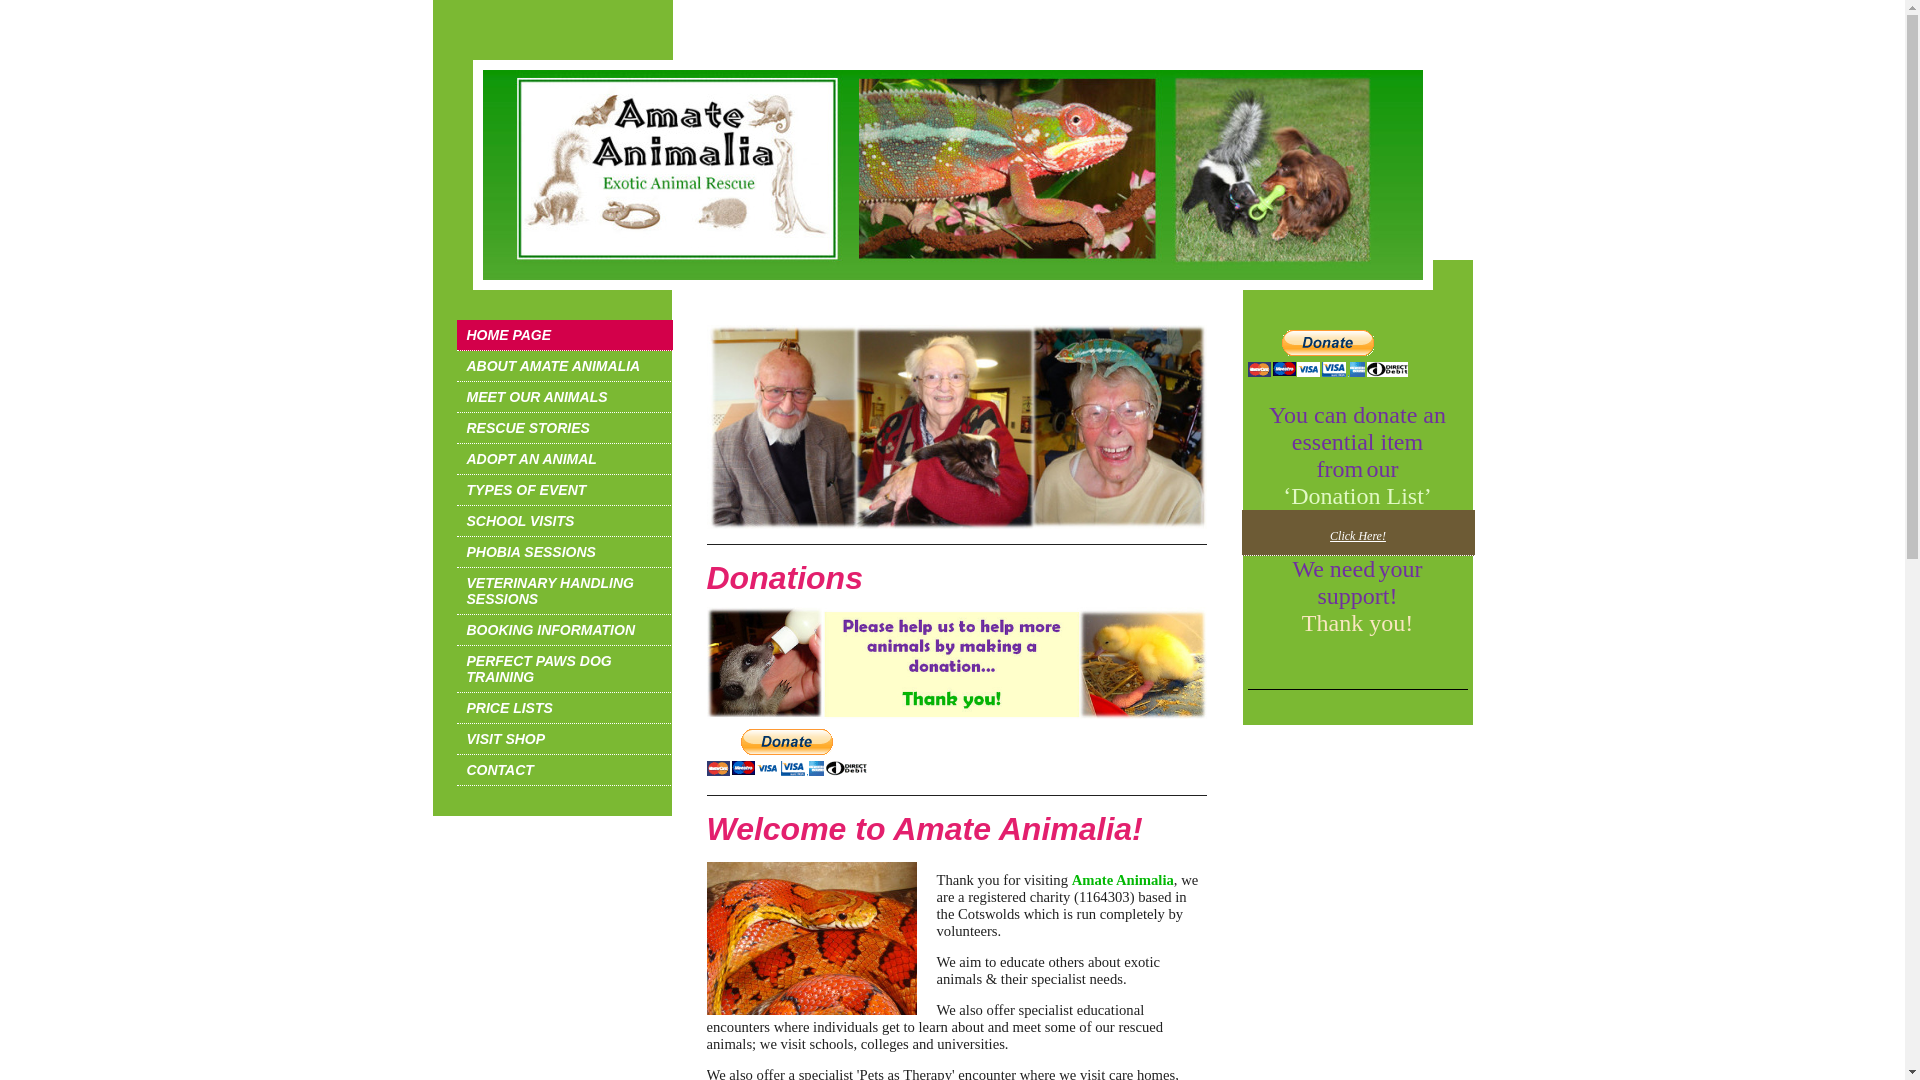 This screenshot has width=1920, height=1080. Describe the element at coordinates (564, 552) in the screenshot. I see `PHOBIA SESSIONS` at that location.